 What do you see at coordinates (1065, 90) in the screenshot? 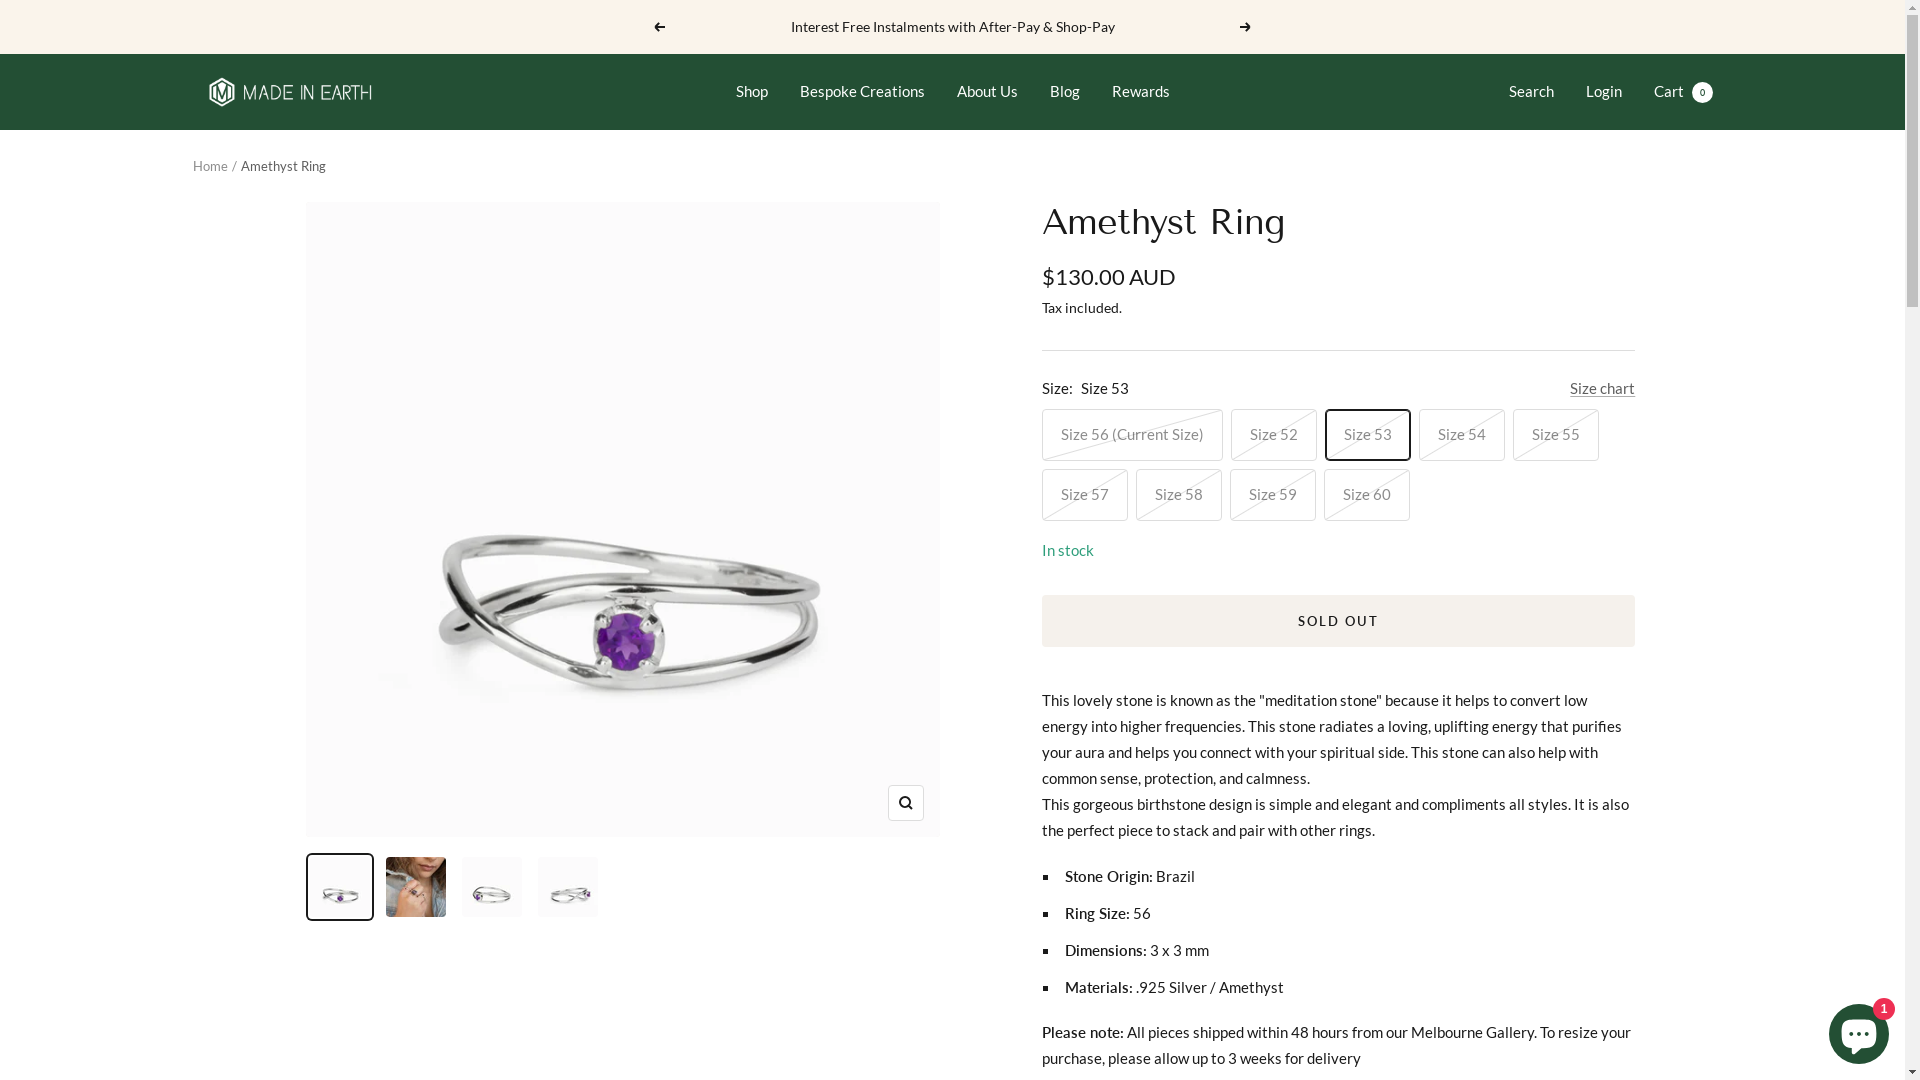
I see `Blog` at bounding box center [1065, 90].